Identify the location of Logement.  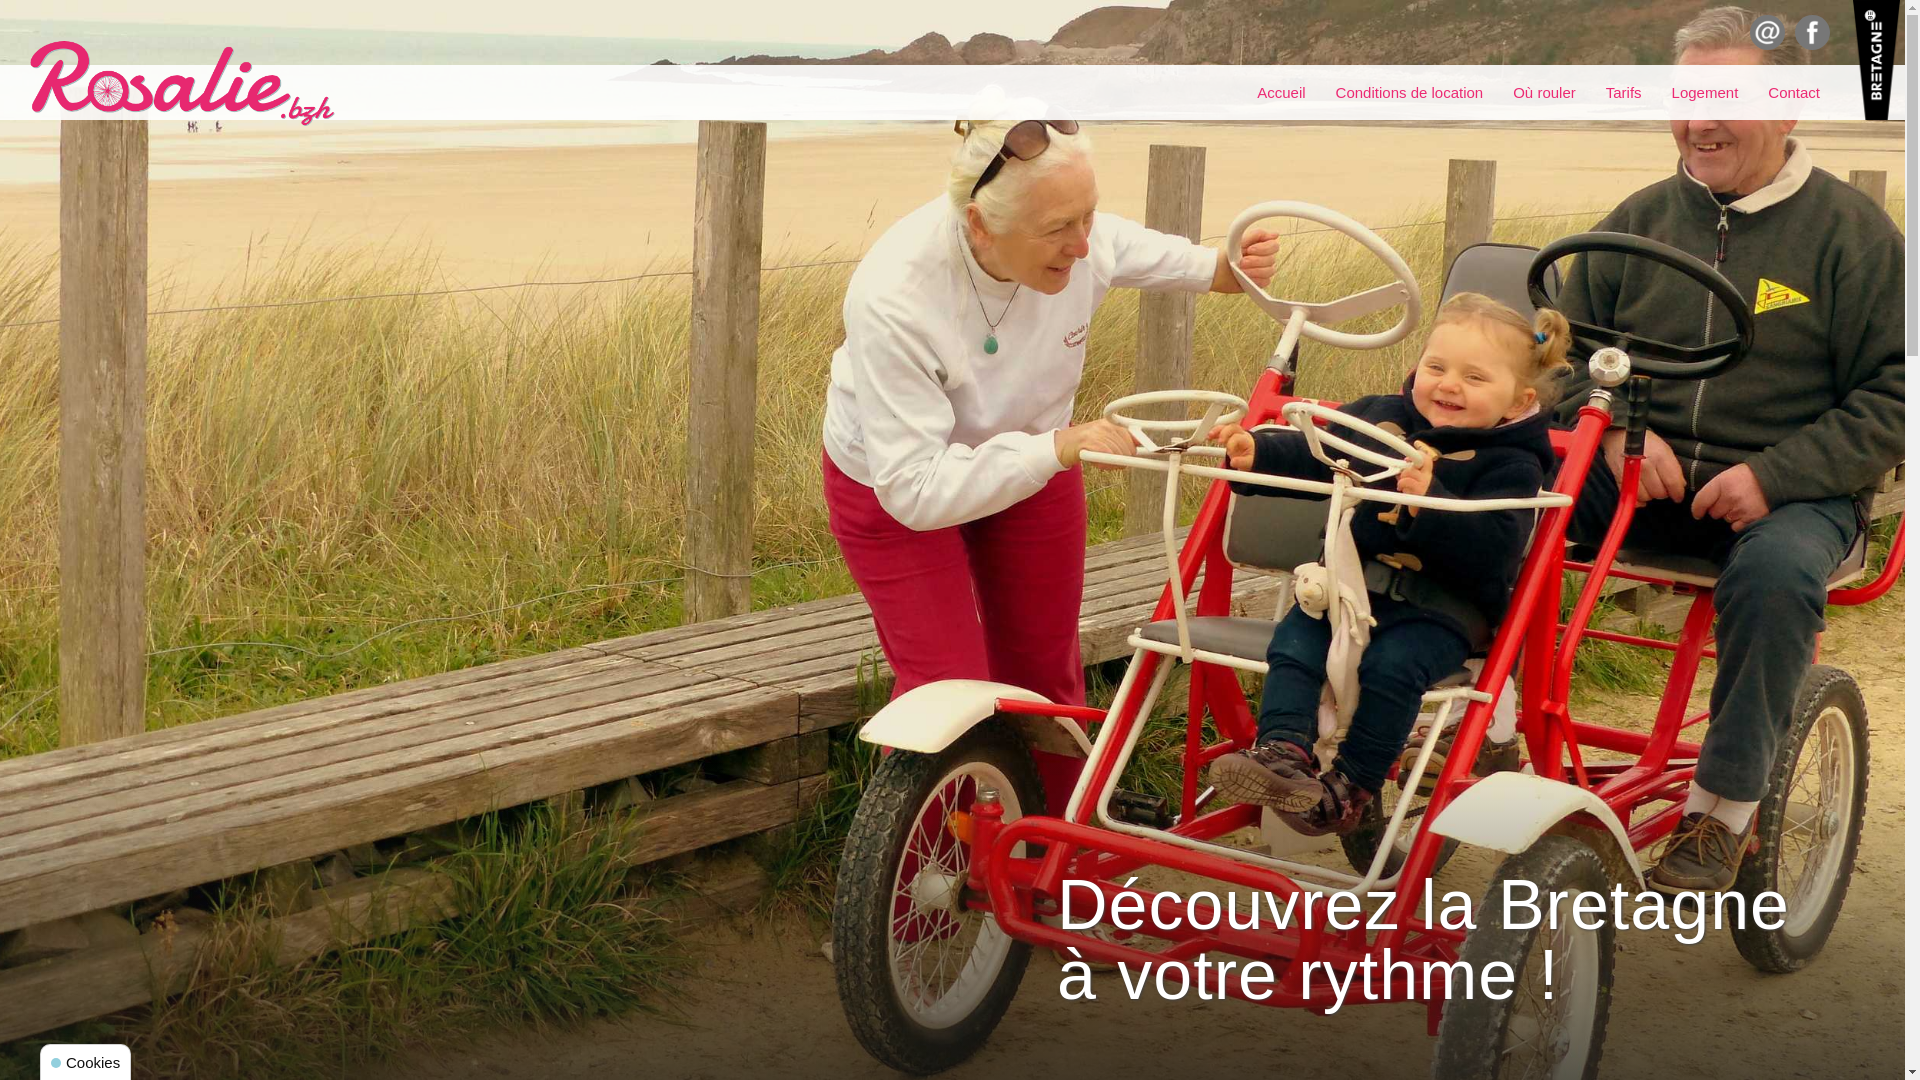
(1706, 92).